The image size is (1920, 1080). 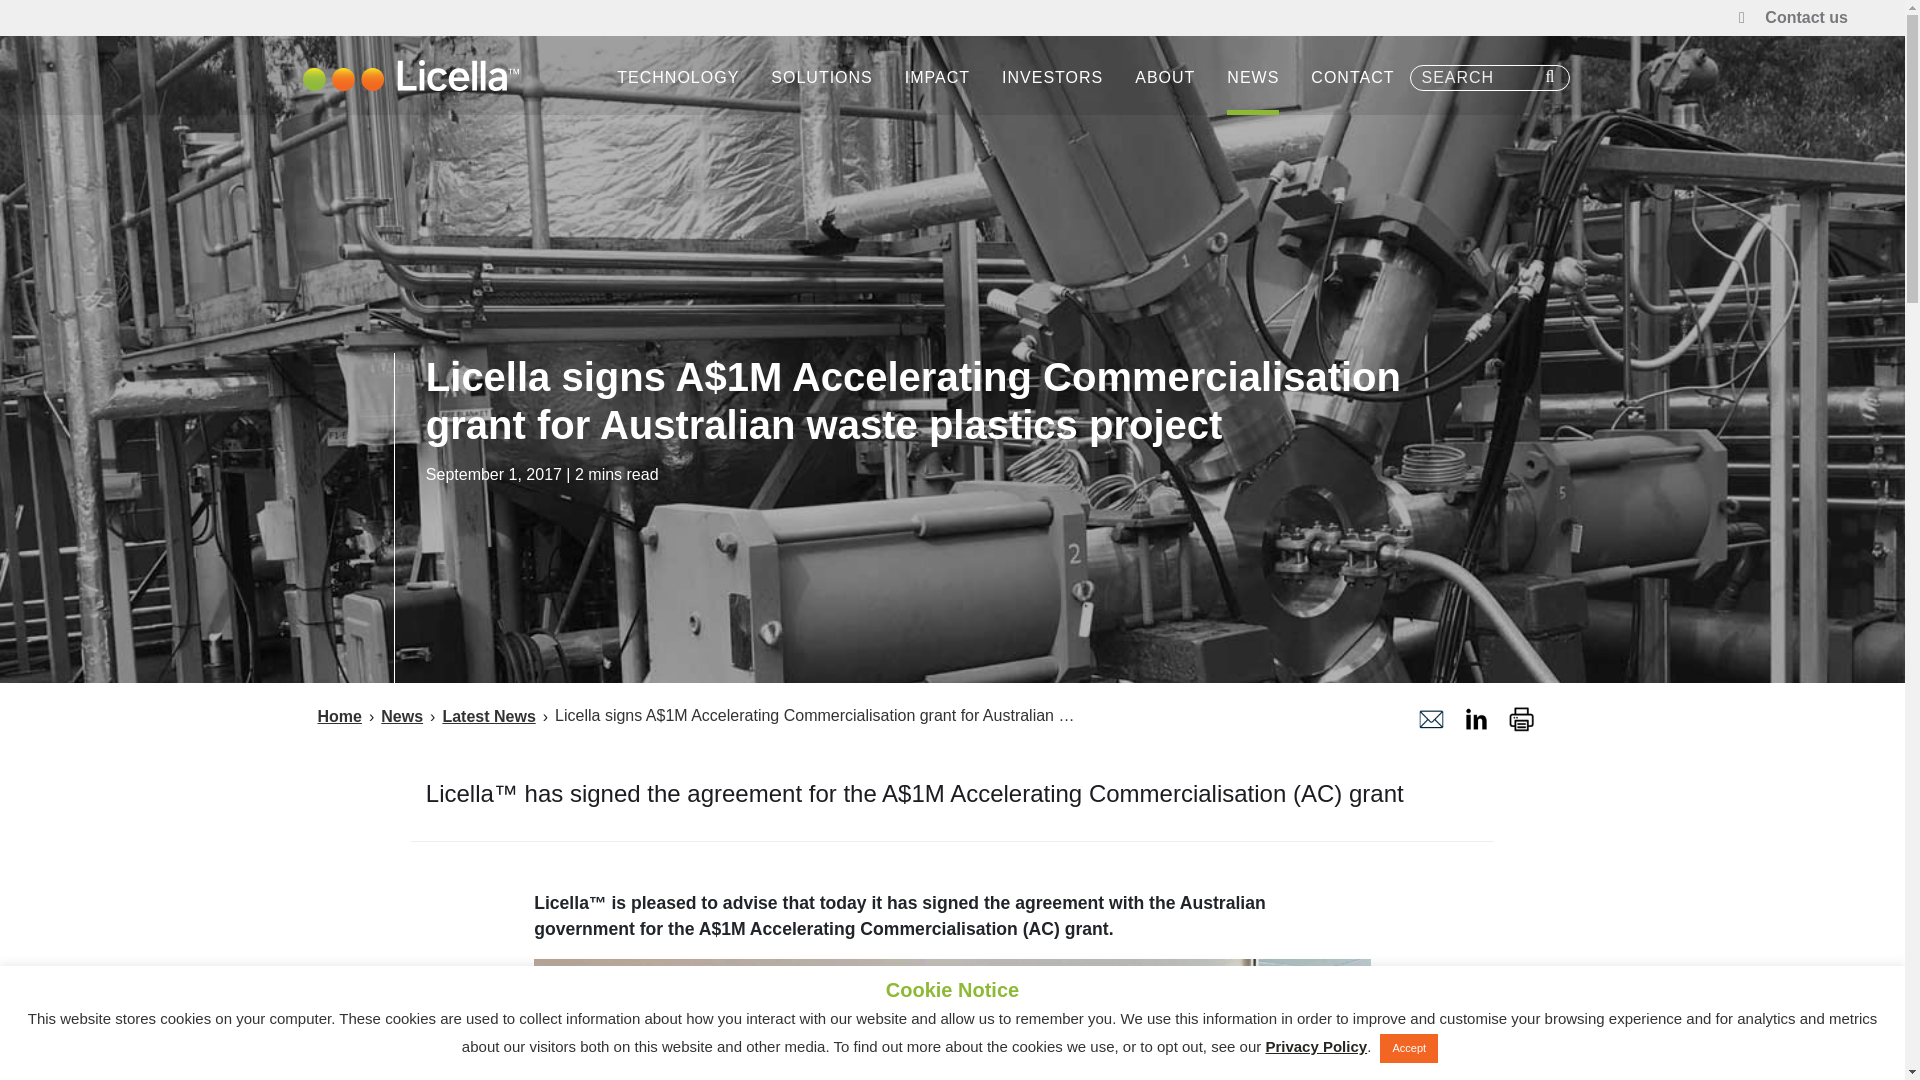 What do you see at coordinates (1165, 78) in the screenshot?
I see `ABOUT` at bounding box center [1165, 78].